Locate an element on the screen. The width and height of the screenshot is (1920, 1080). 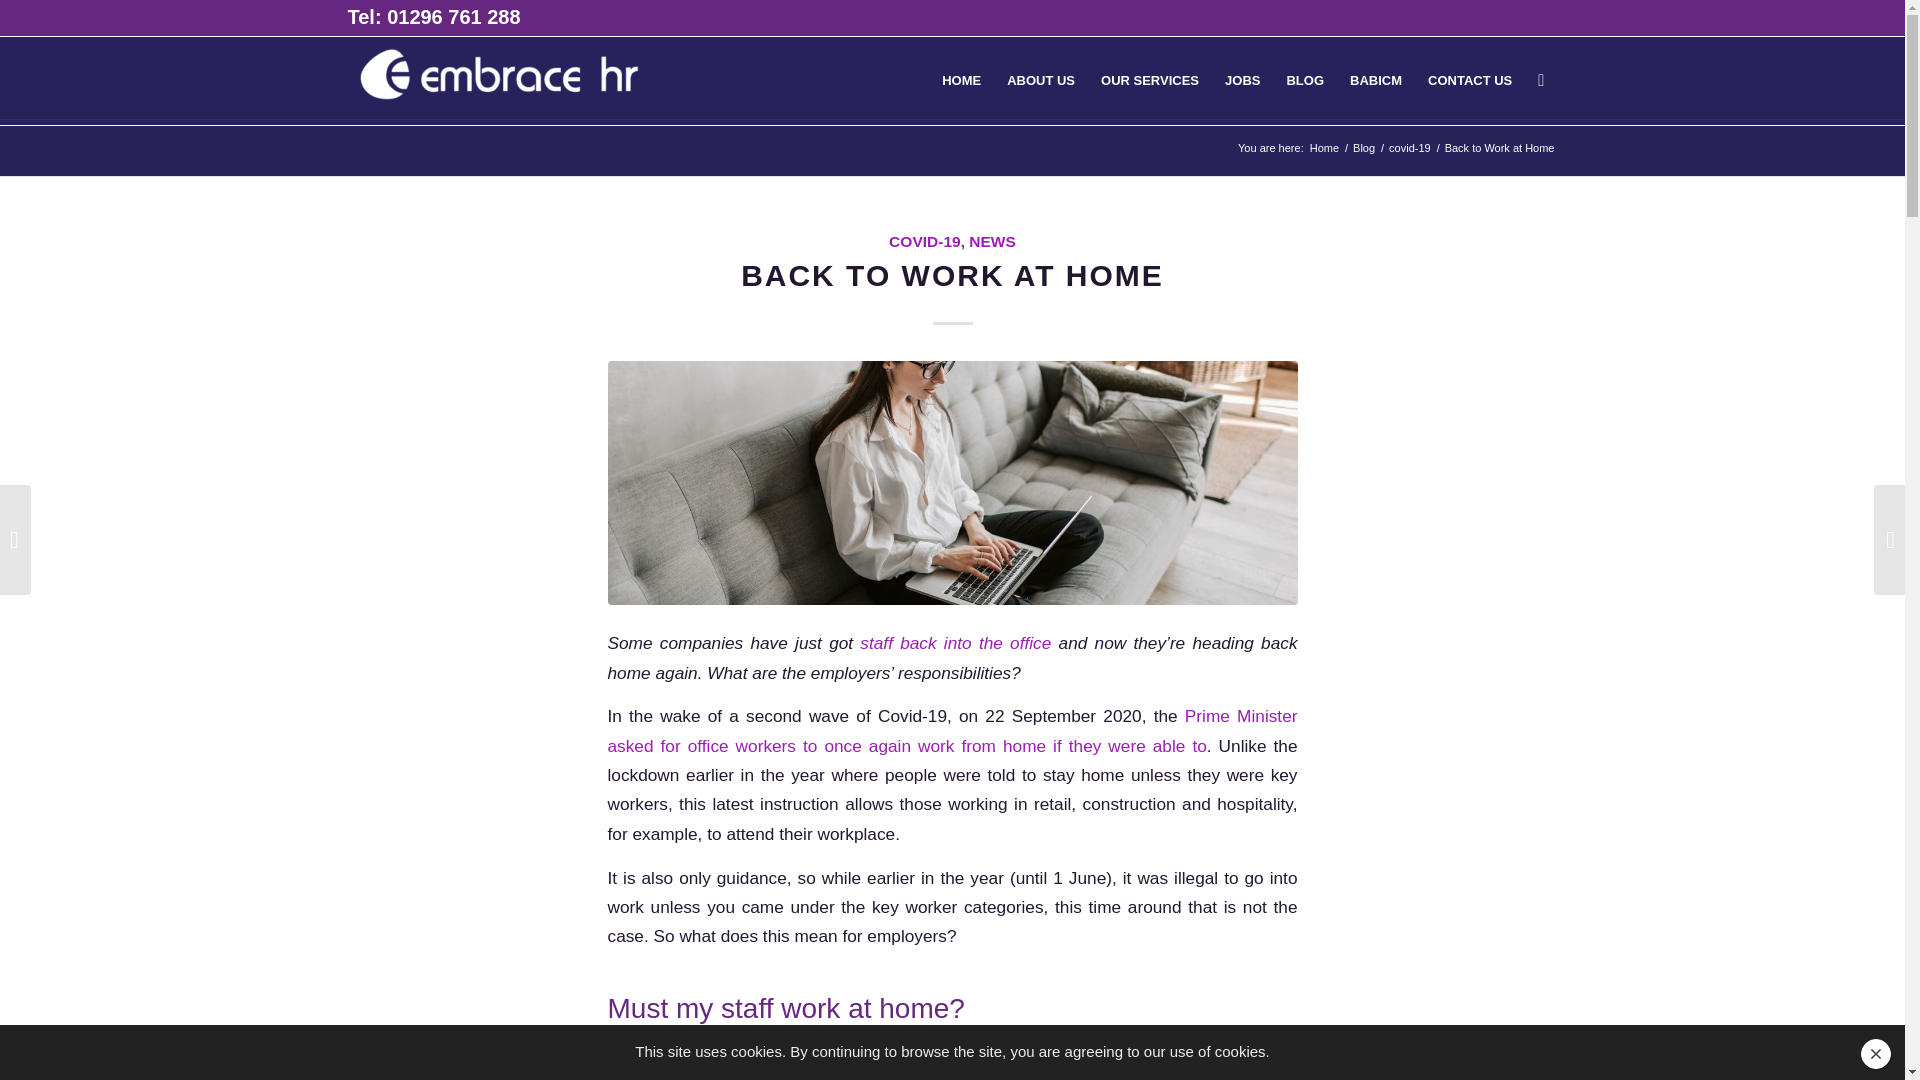
ABOUT US is located at coordinates (1041, 80).